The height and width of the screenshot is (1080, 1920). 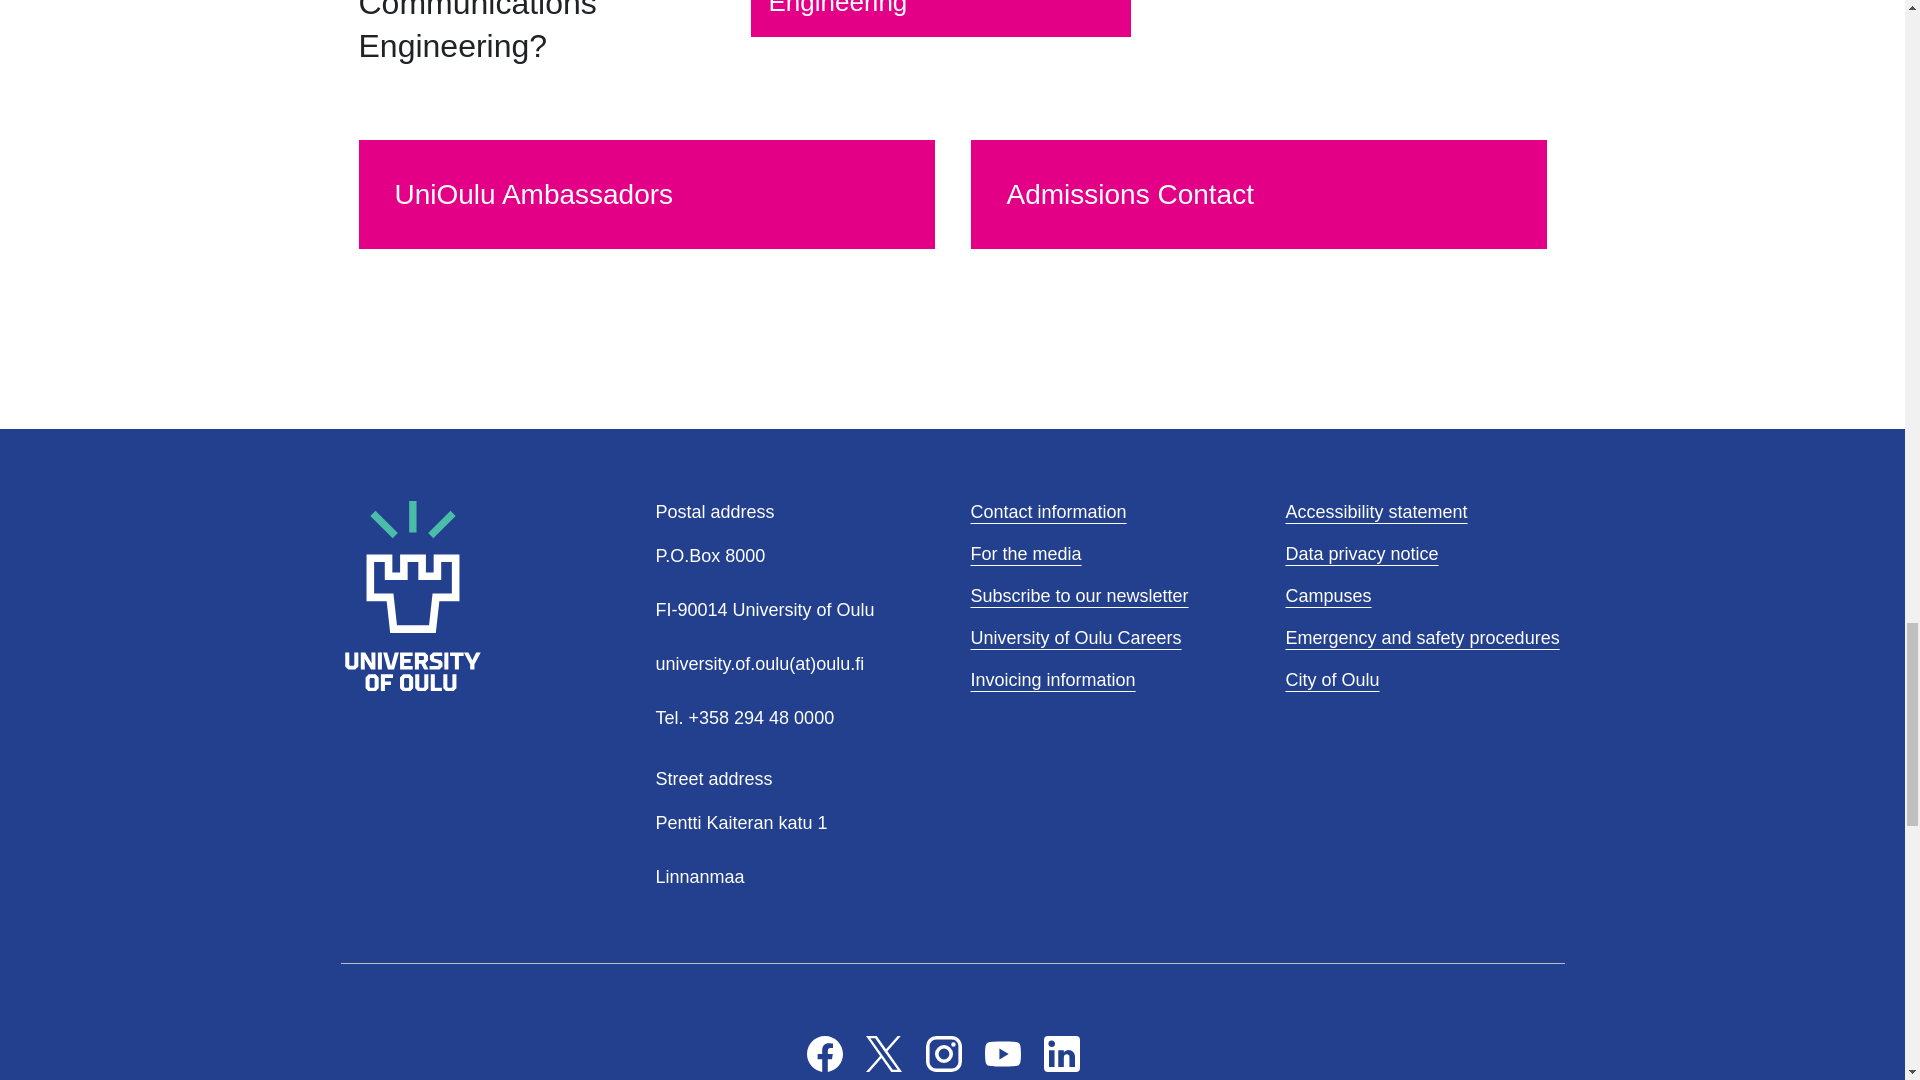 What do you see at coordinates (1002, 1054) in the screenshot?
I see `Youtube` at bounding box center [1002, 1054].